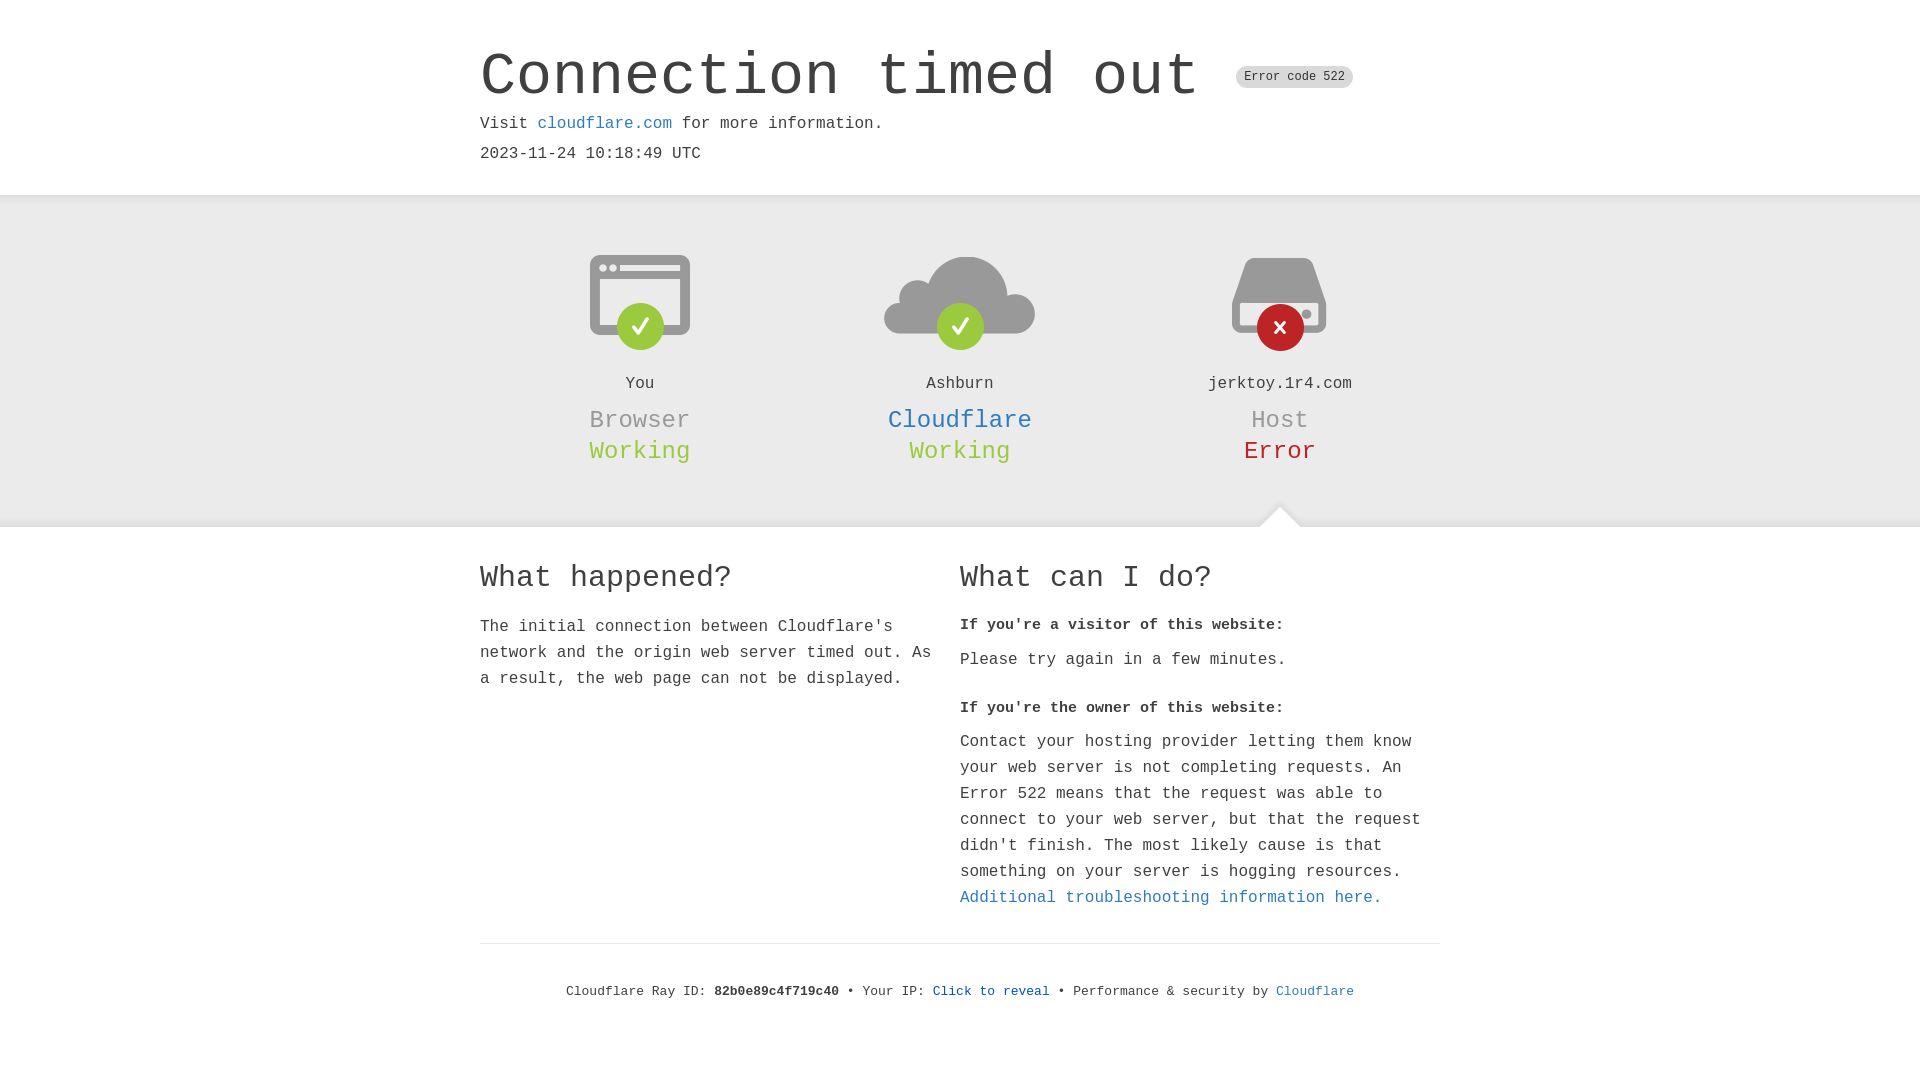 This screenshot has width=1920, height=1080. What do you see at coordinates (992, 992) in the screenshot?
I see `Click to reveal` at bounding box center [992, 992].